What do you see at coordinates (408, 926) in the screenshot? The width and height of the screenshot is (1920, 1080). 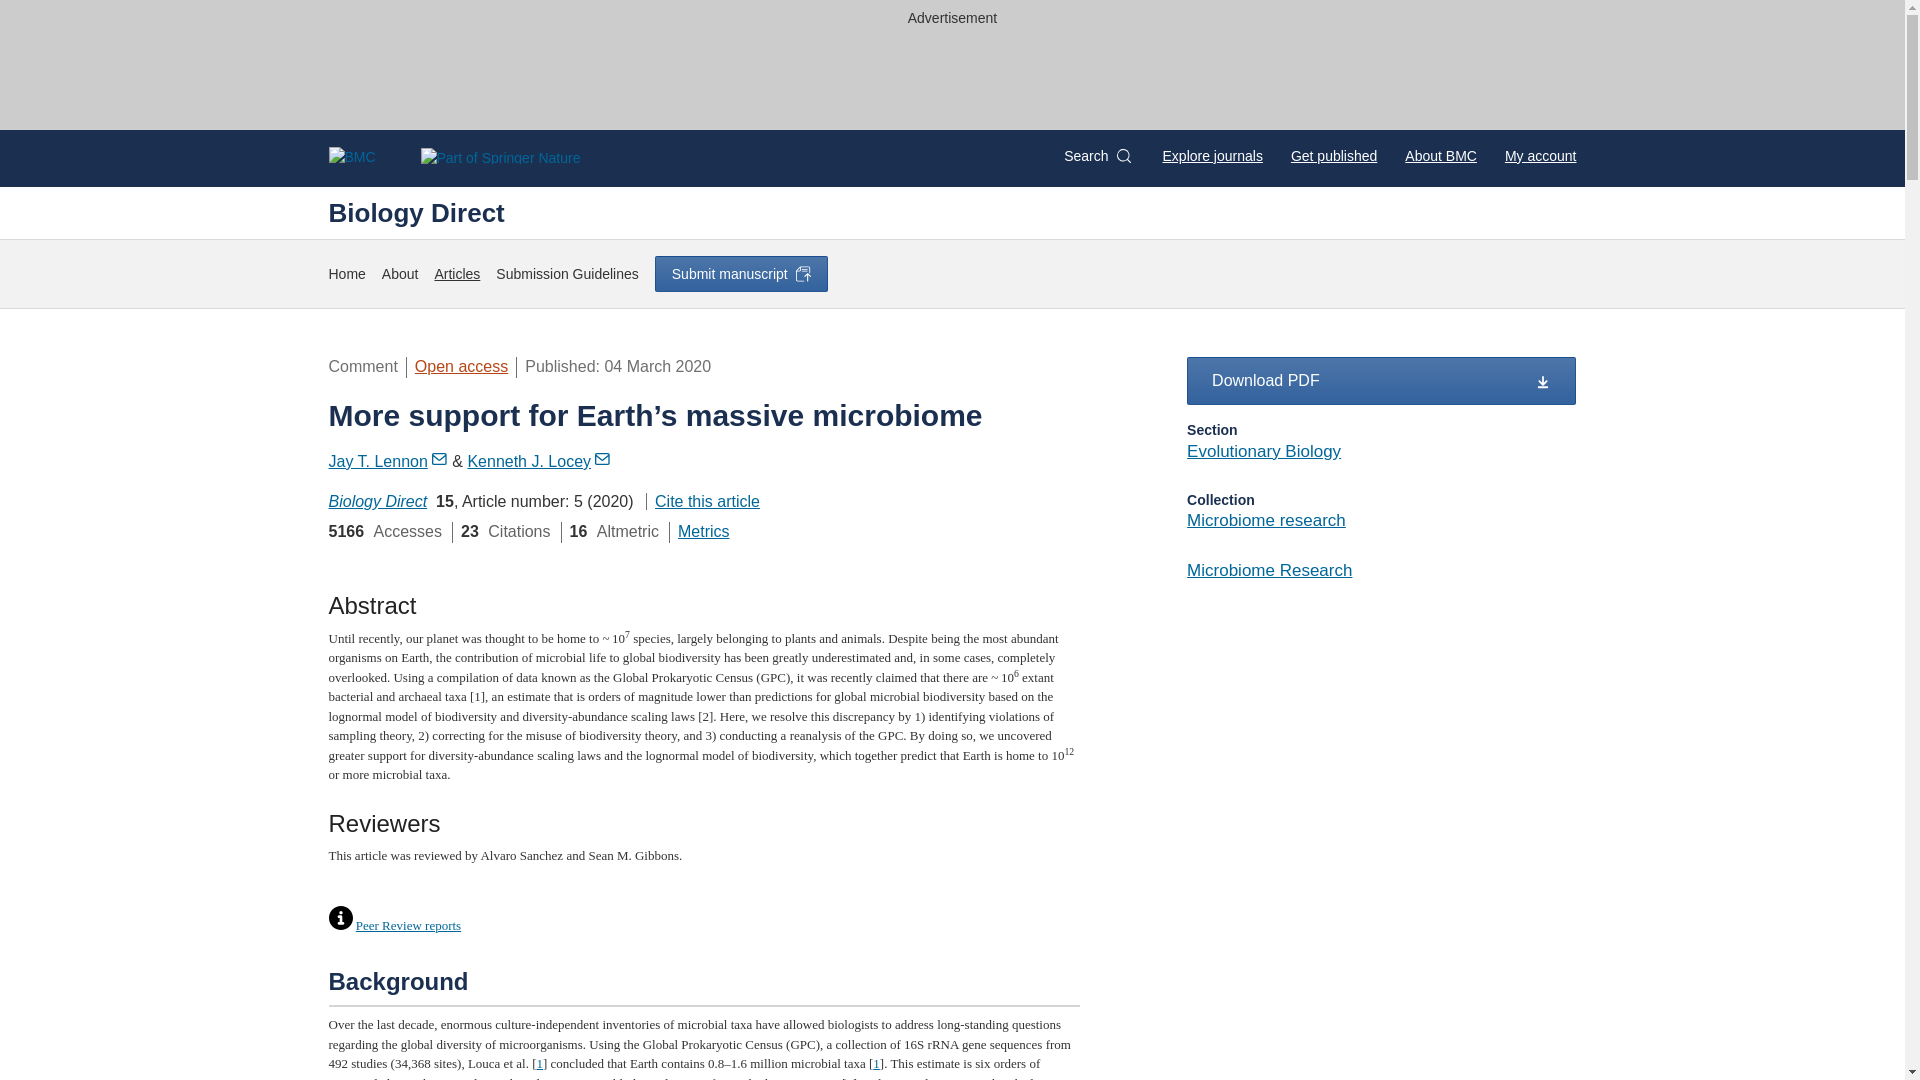 I see `Peer Review reports` at bounding box center [408, 926].